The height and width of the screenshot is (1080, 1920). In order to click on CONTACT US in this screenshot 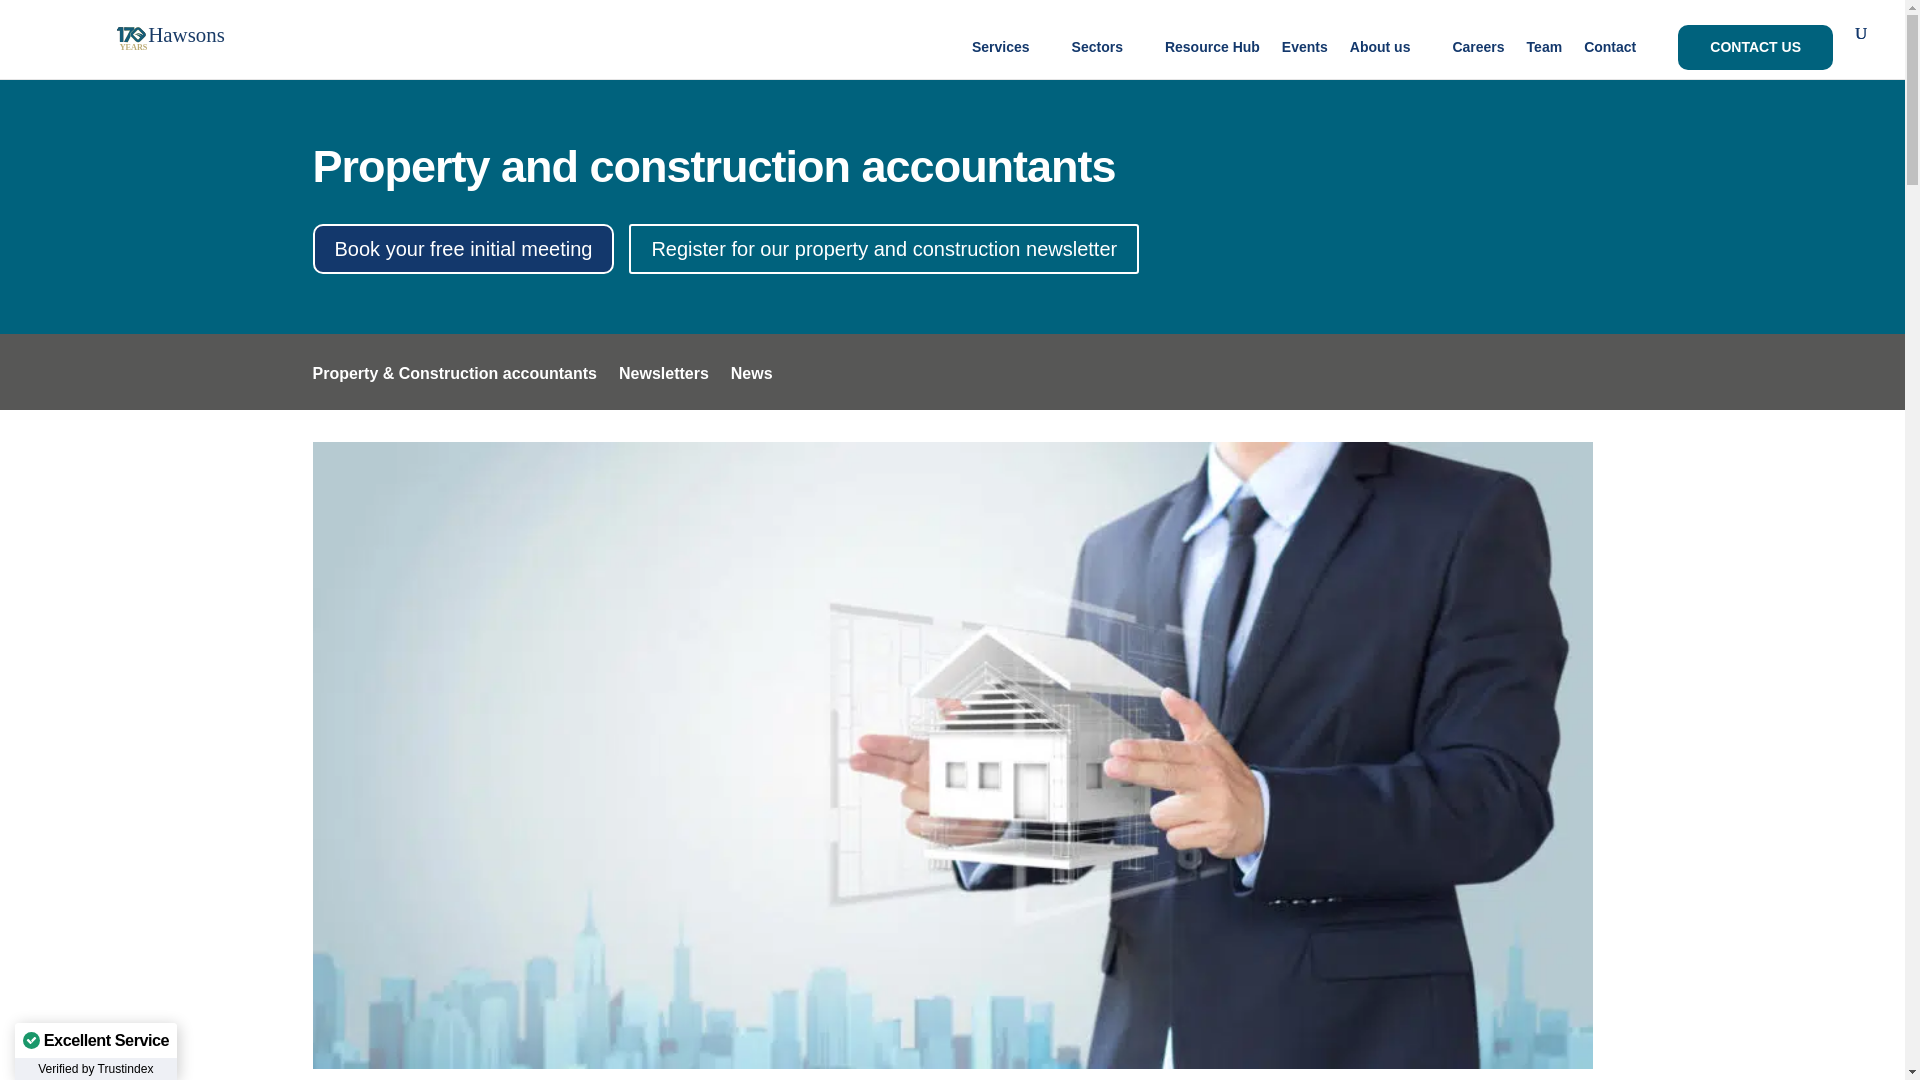, I will do `click(1756, 47)`.